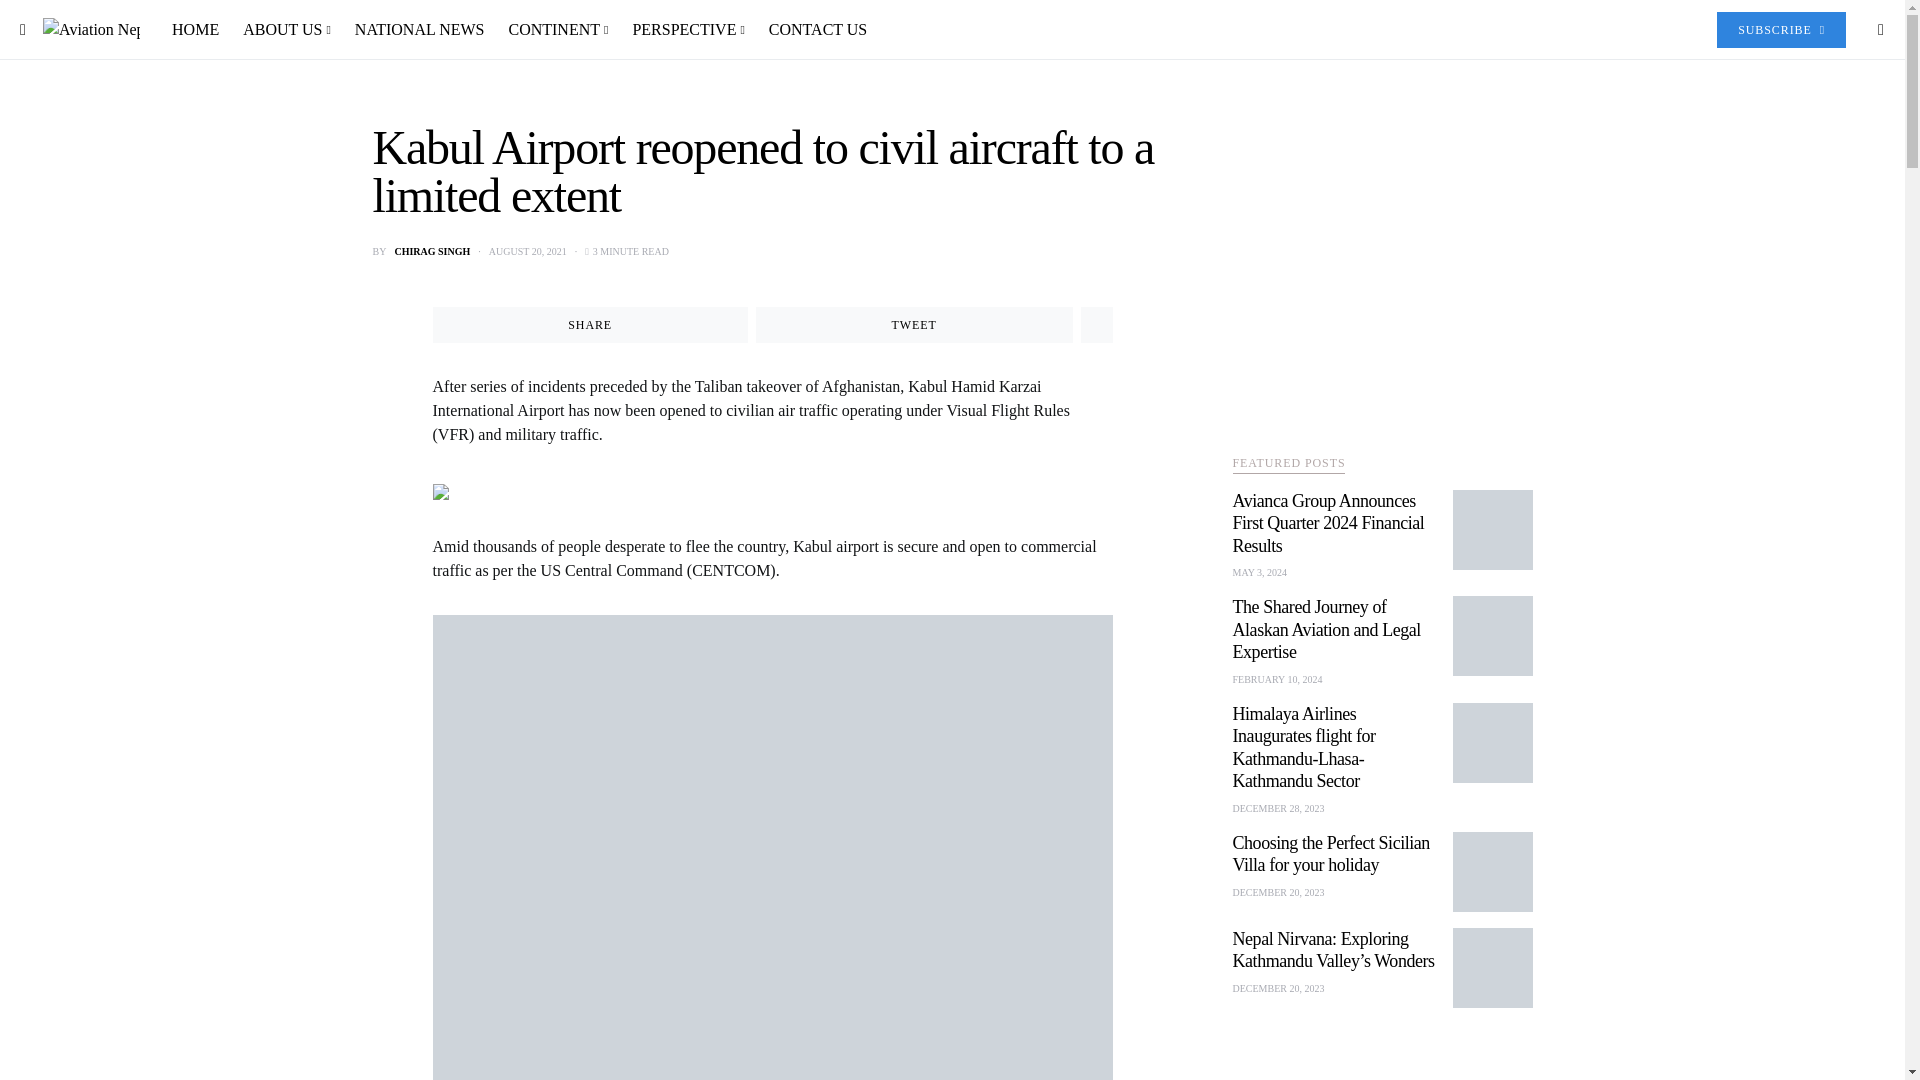 The height and width of the screenshot is (1080, 1920). I want to click on CONTINENT, so click(558, 30).